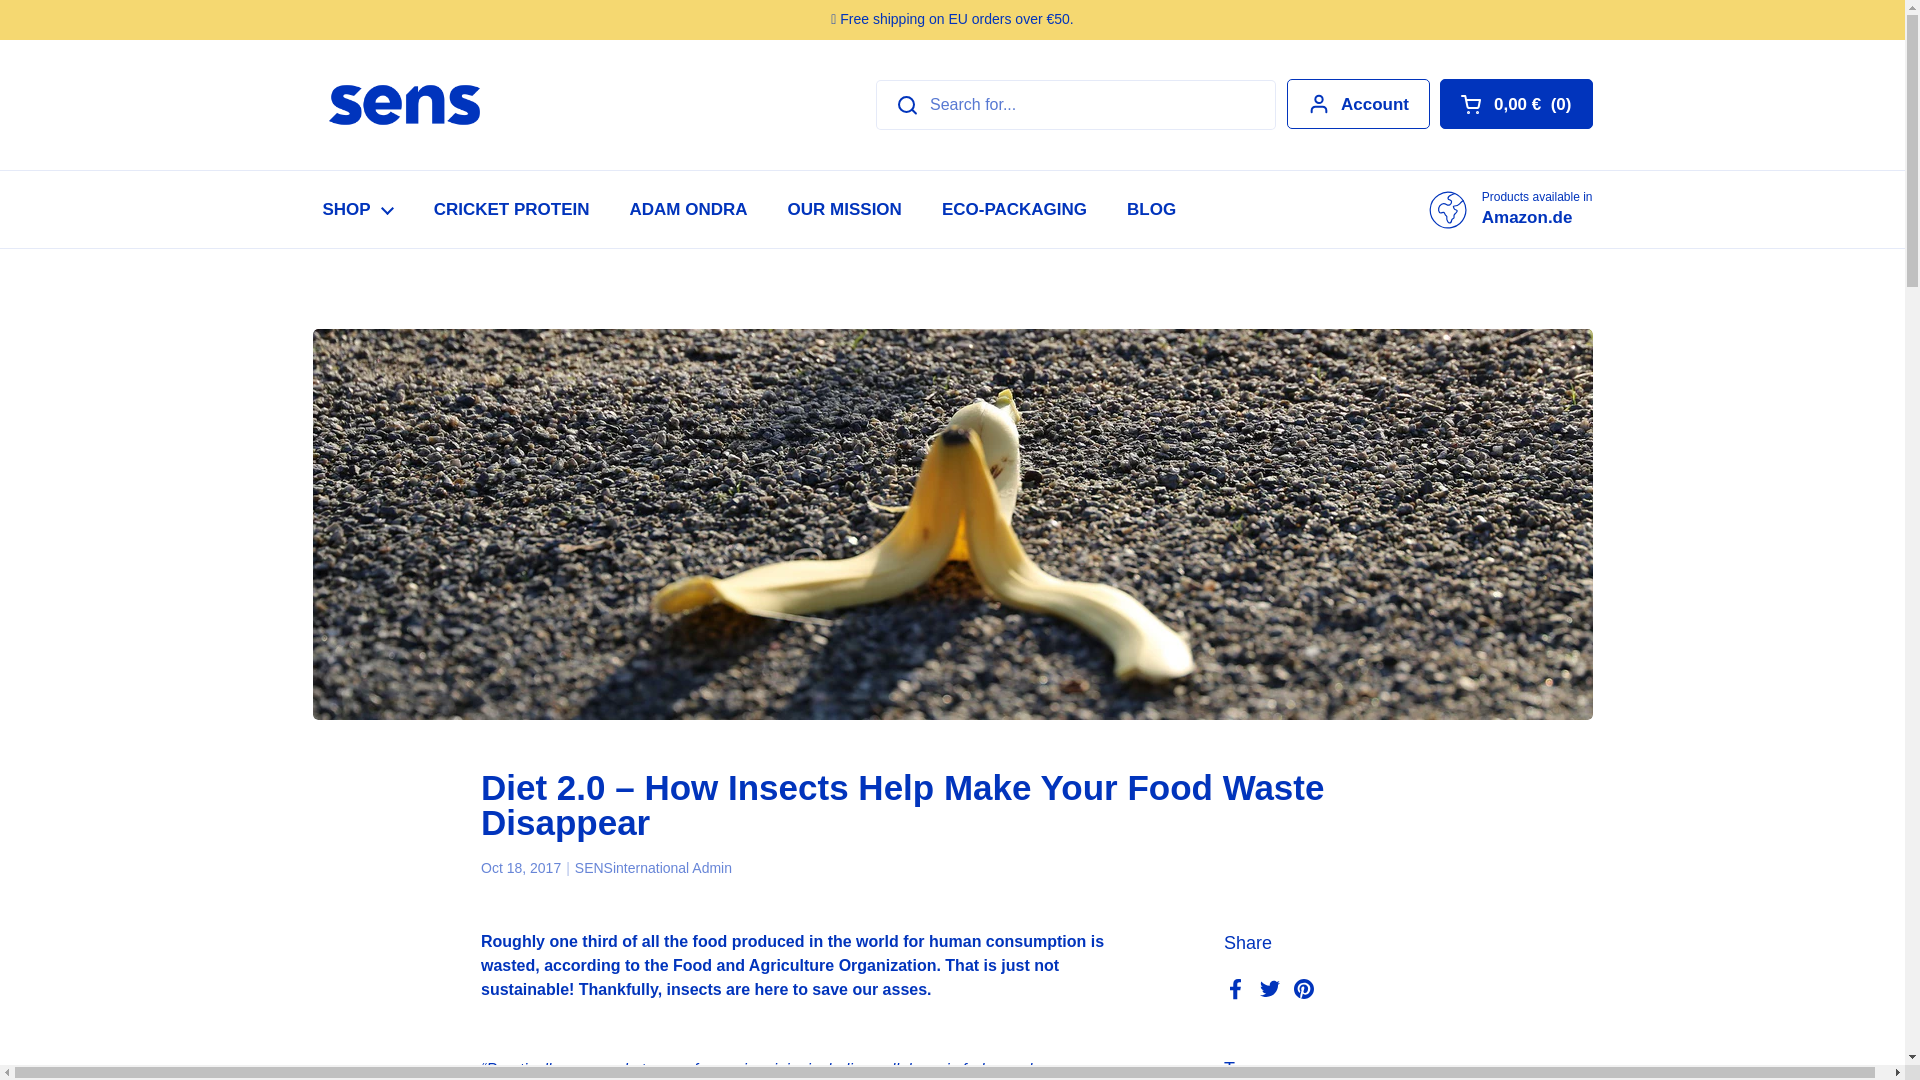 Image resolution: width=1920 pixels, height=1080 pixels. Describe the element at coordinates (403, 105) in the screenshot. I see `EatSens.com` at that location.